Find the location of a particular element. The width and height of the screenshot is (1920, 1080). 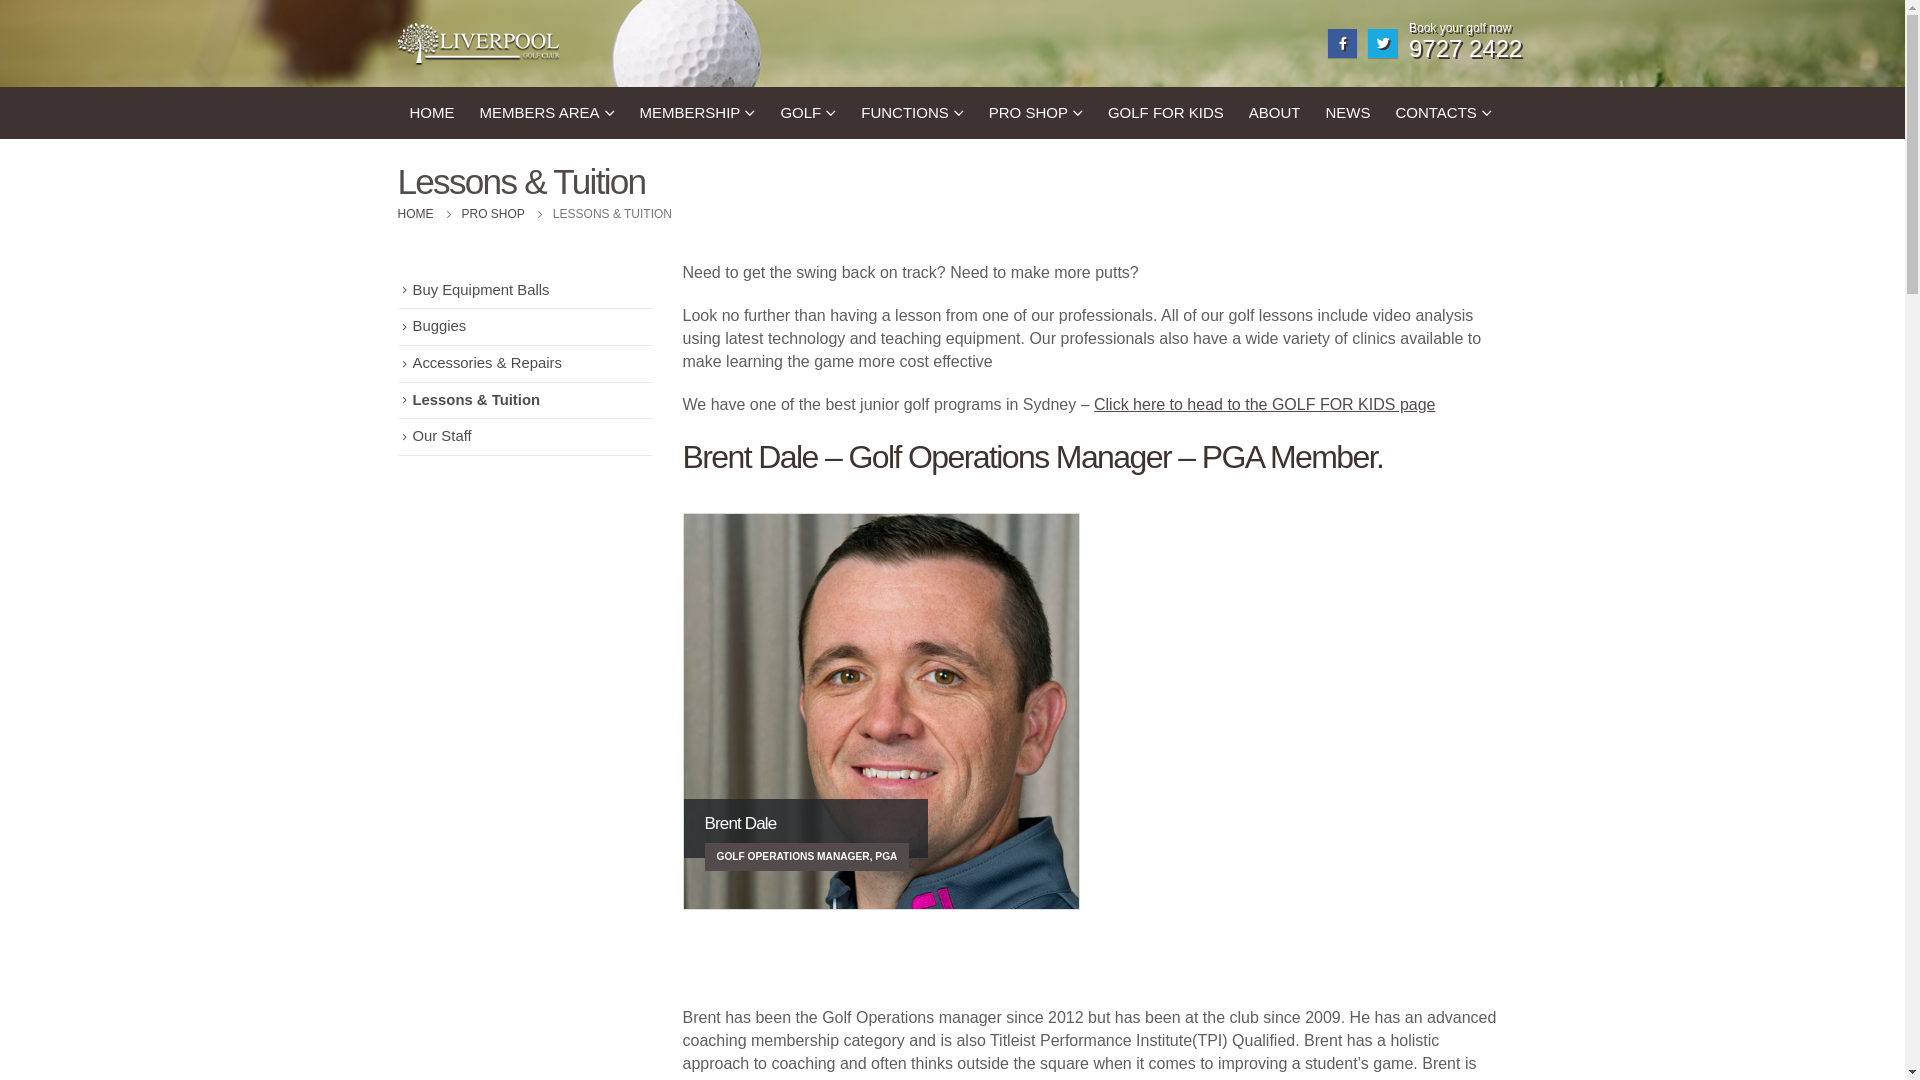

Buggies is located at coordinates (439, 326).